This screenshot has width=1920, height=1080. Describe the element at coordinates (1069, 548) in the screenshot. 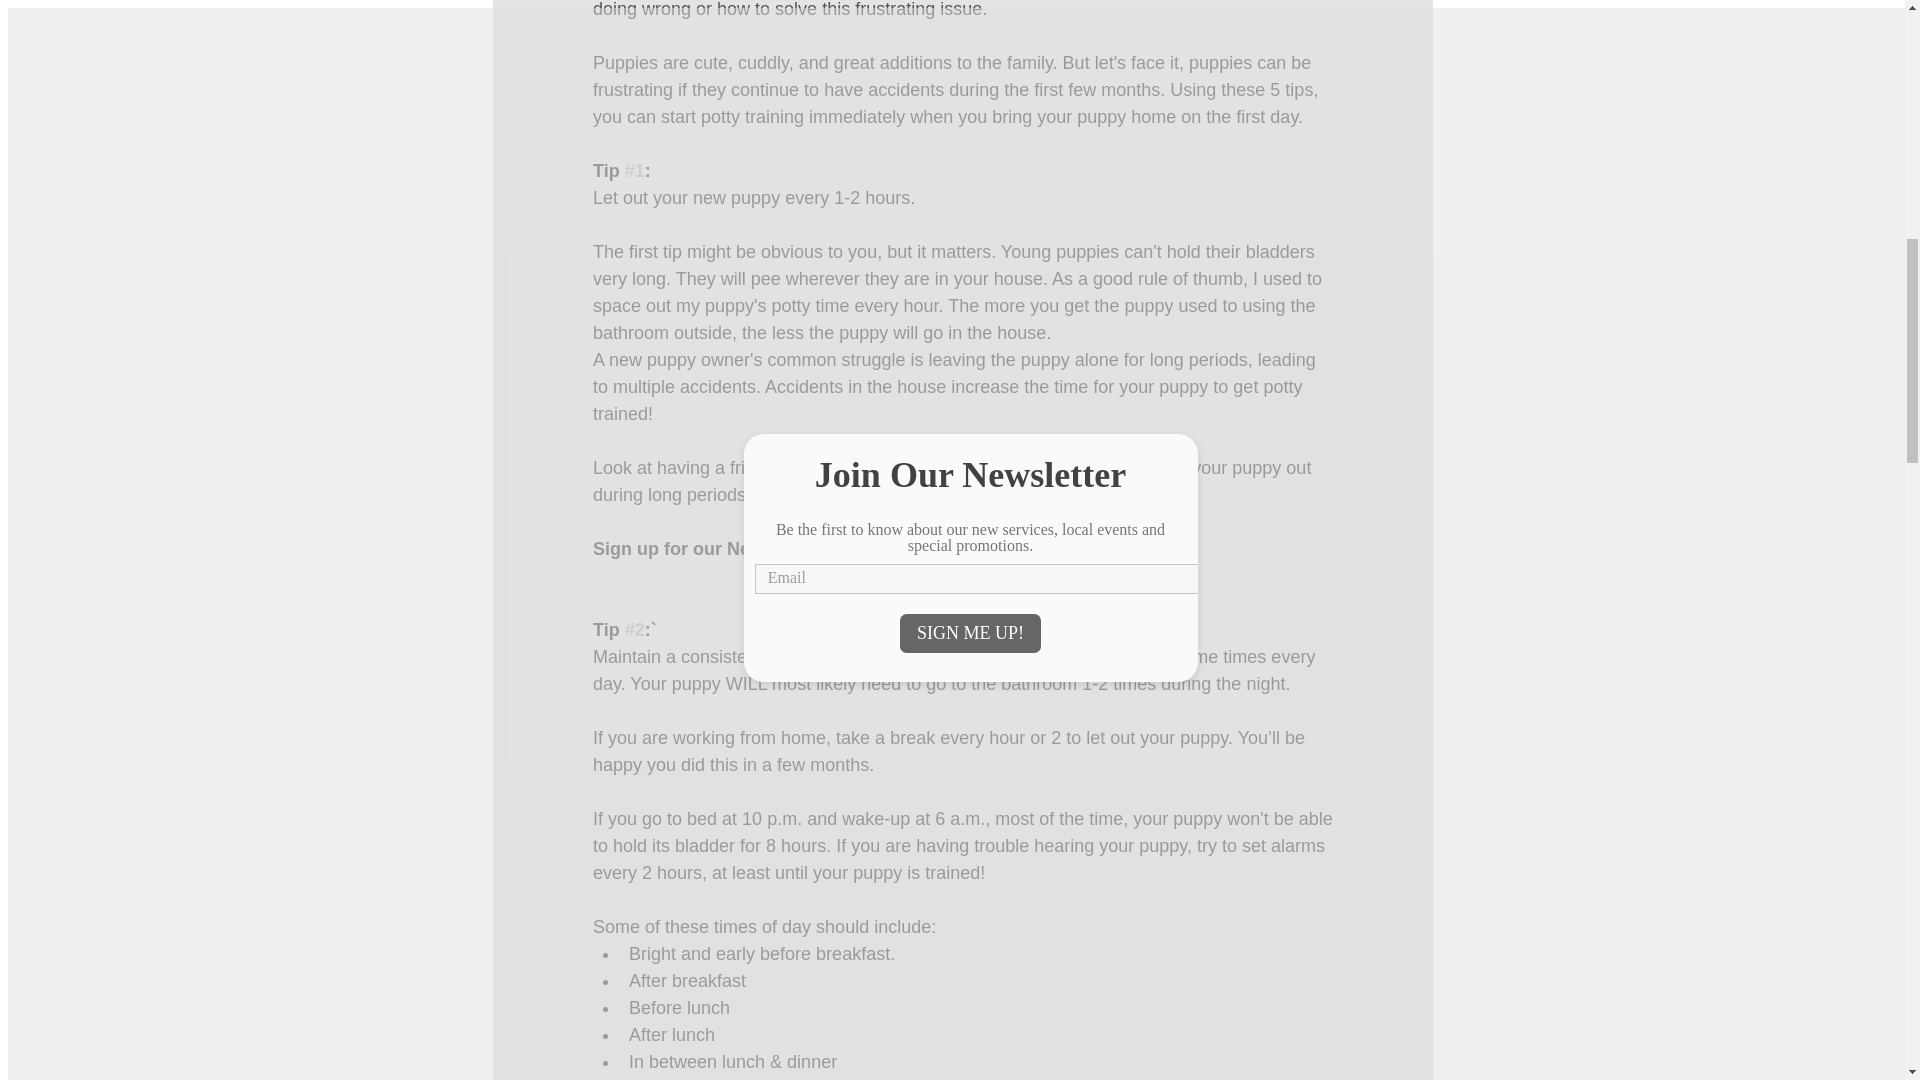

I see `Register here` at that location.